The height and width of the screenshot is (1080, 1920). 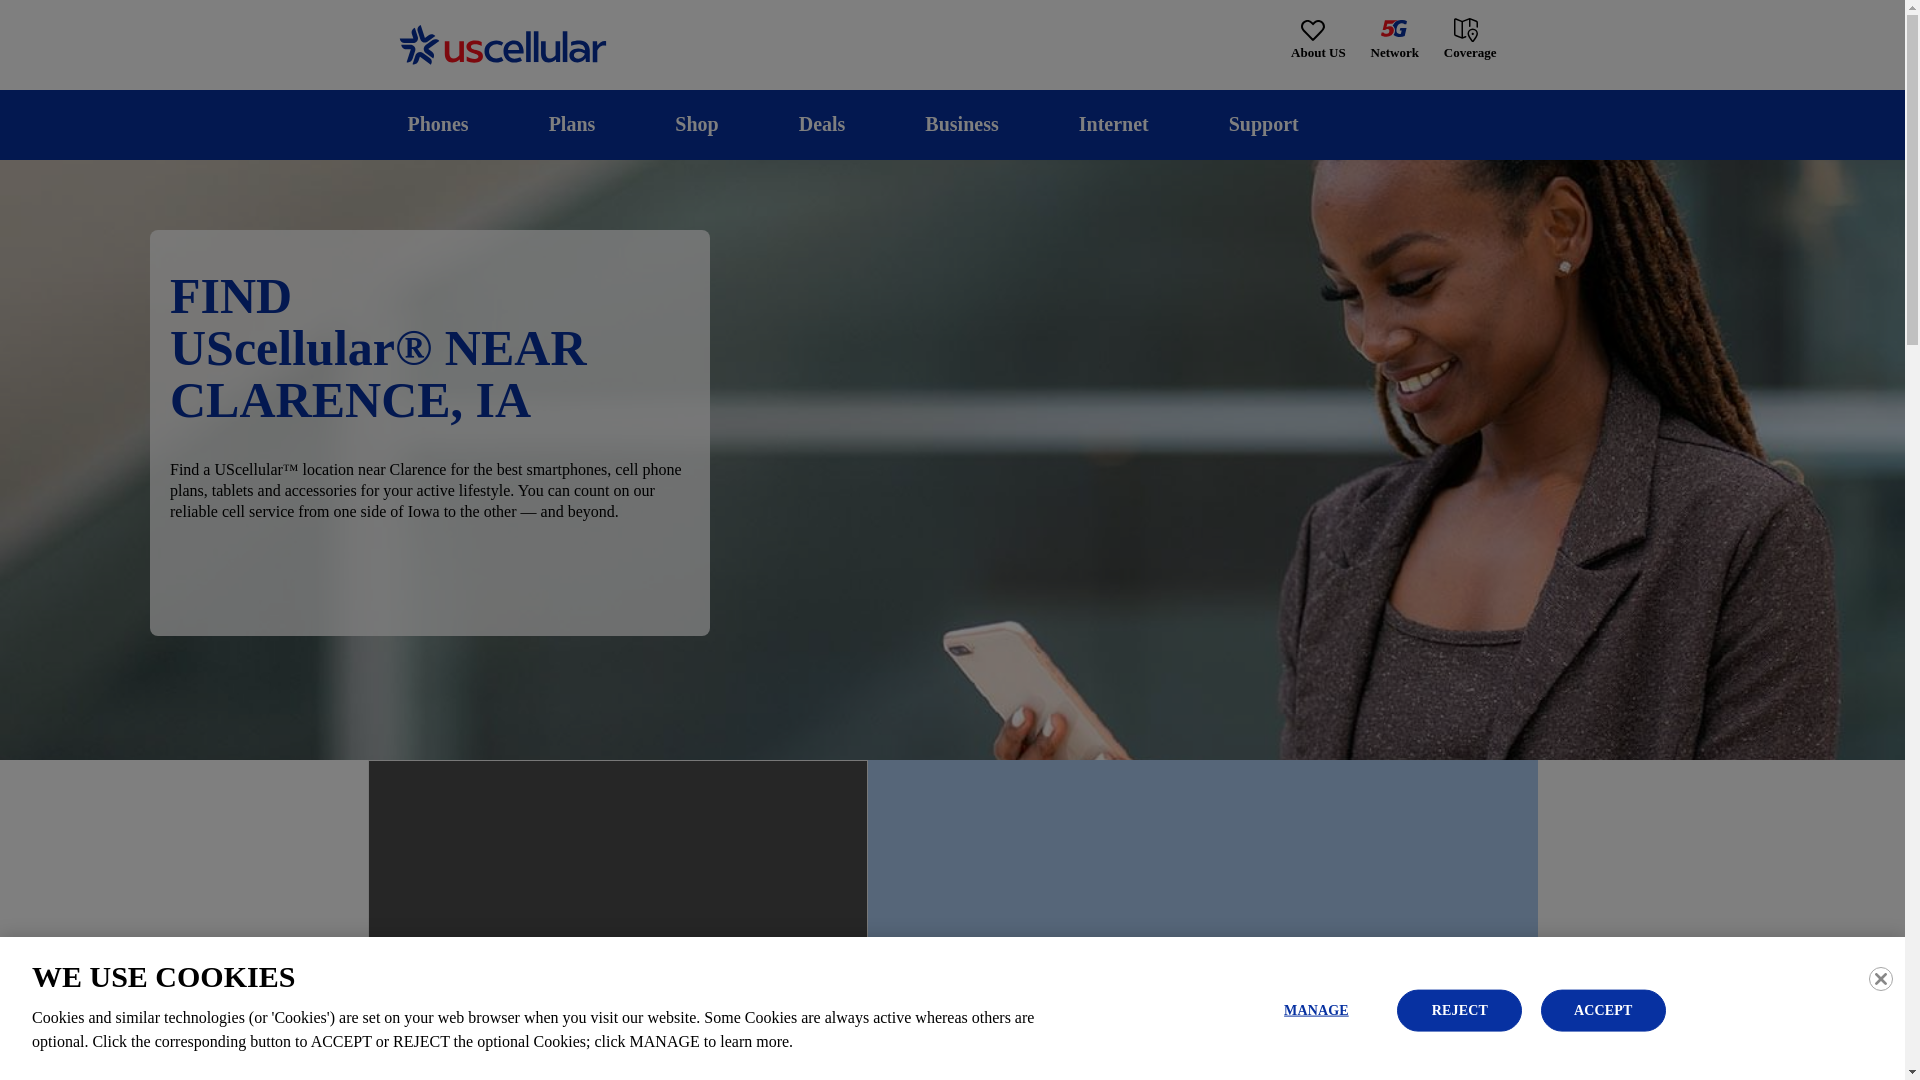 What do you see at coordinates (438, 124) in the screenshot?
I see `Phones` at bounding box center [438, 124].